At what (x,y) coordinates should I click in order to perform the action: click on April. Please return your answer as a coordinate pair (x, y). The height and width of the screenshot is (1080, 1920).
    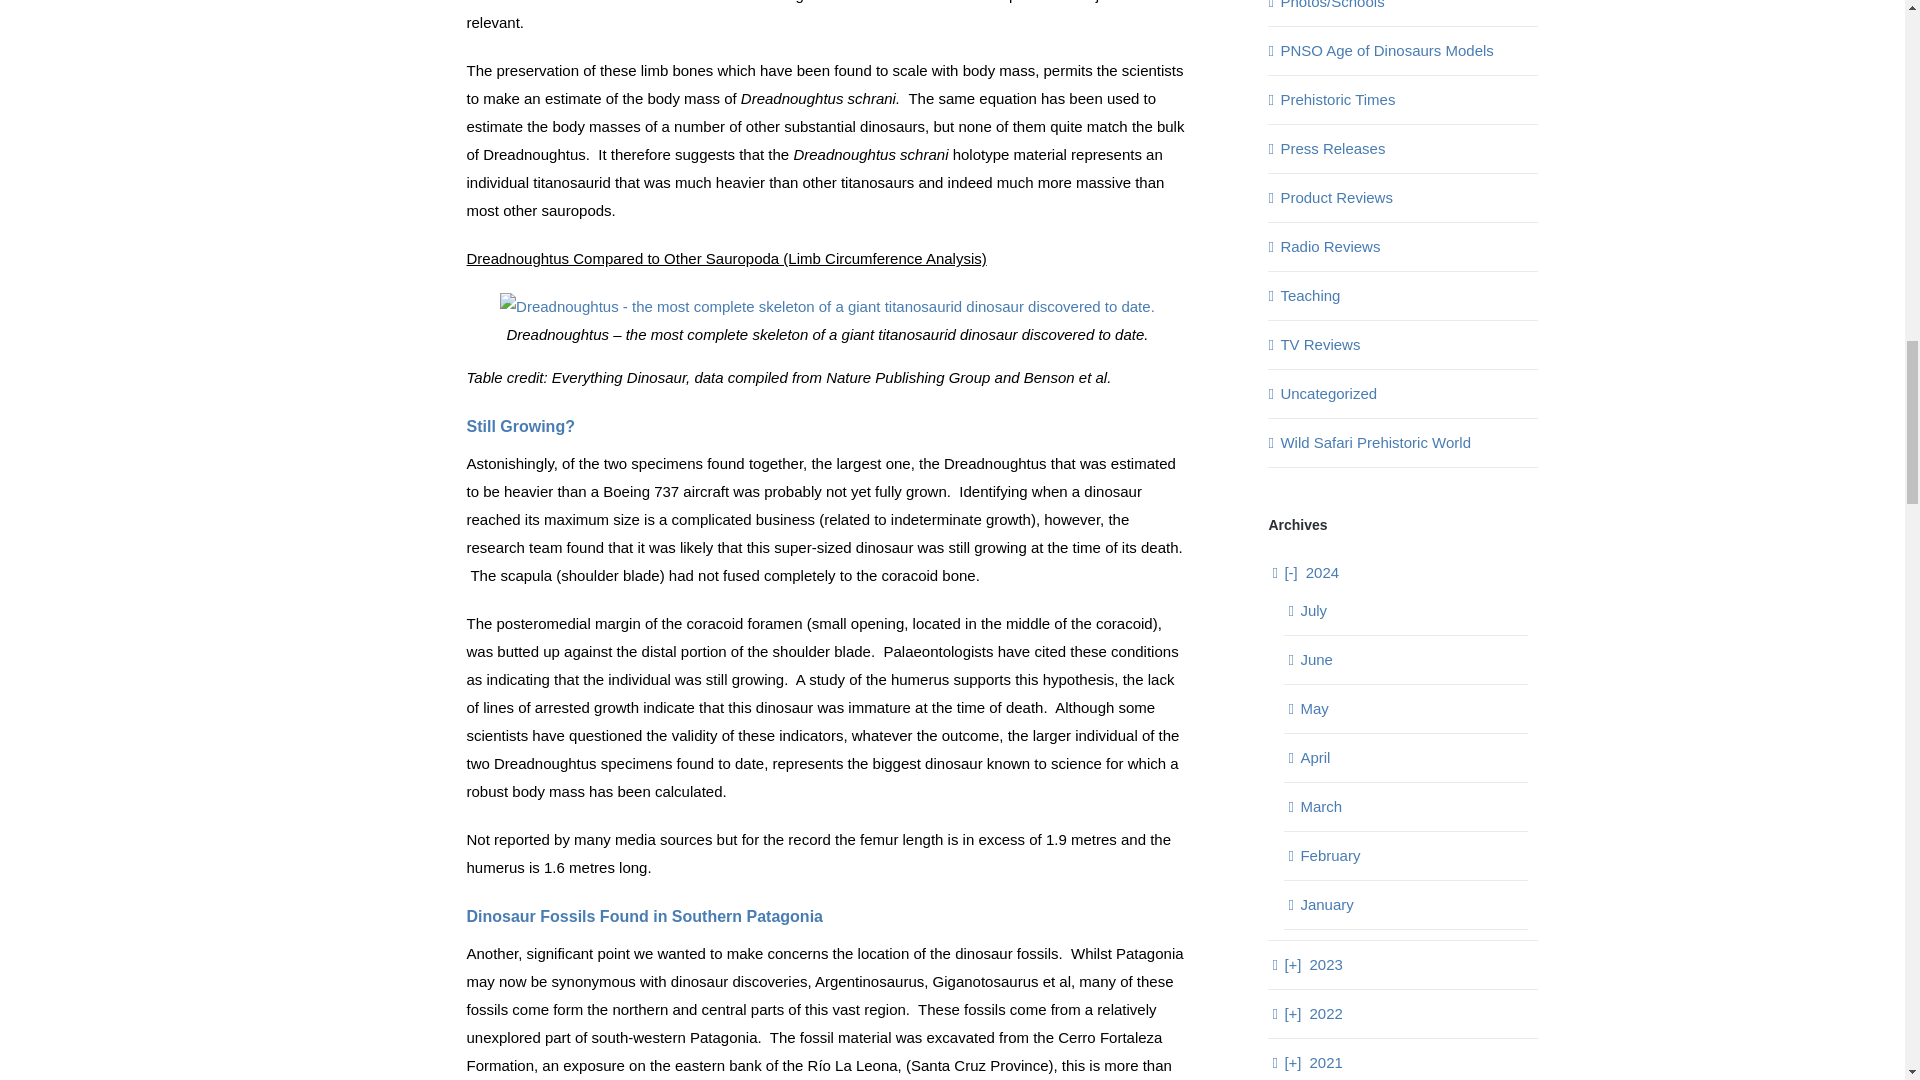
    Looking at the image, I should click on (1314, 757).